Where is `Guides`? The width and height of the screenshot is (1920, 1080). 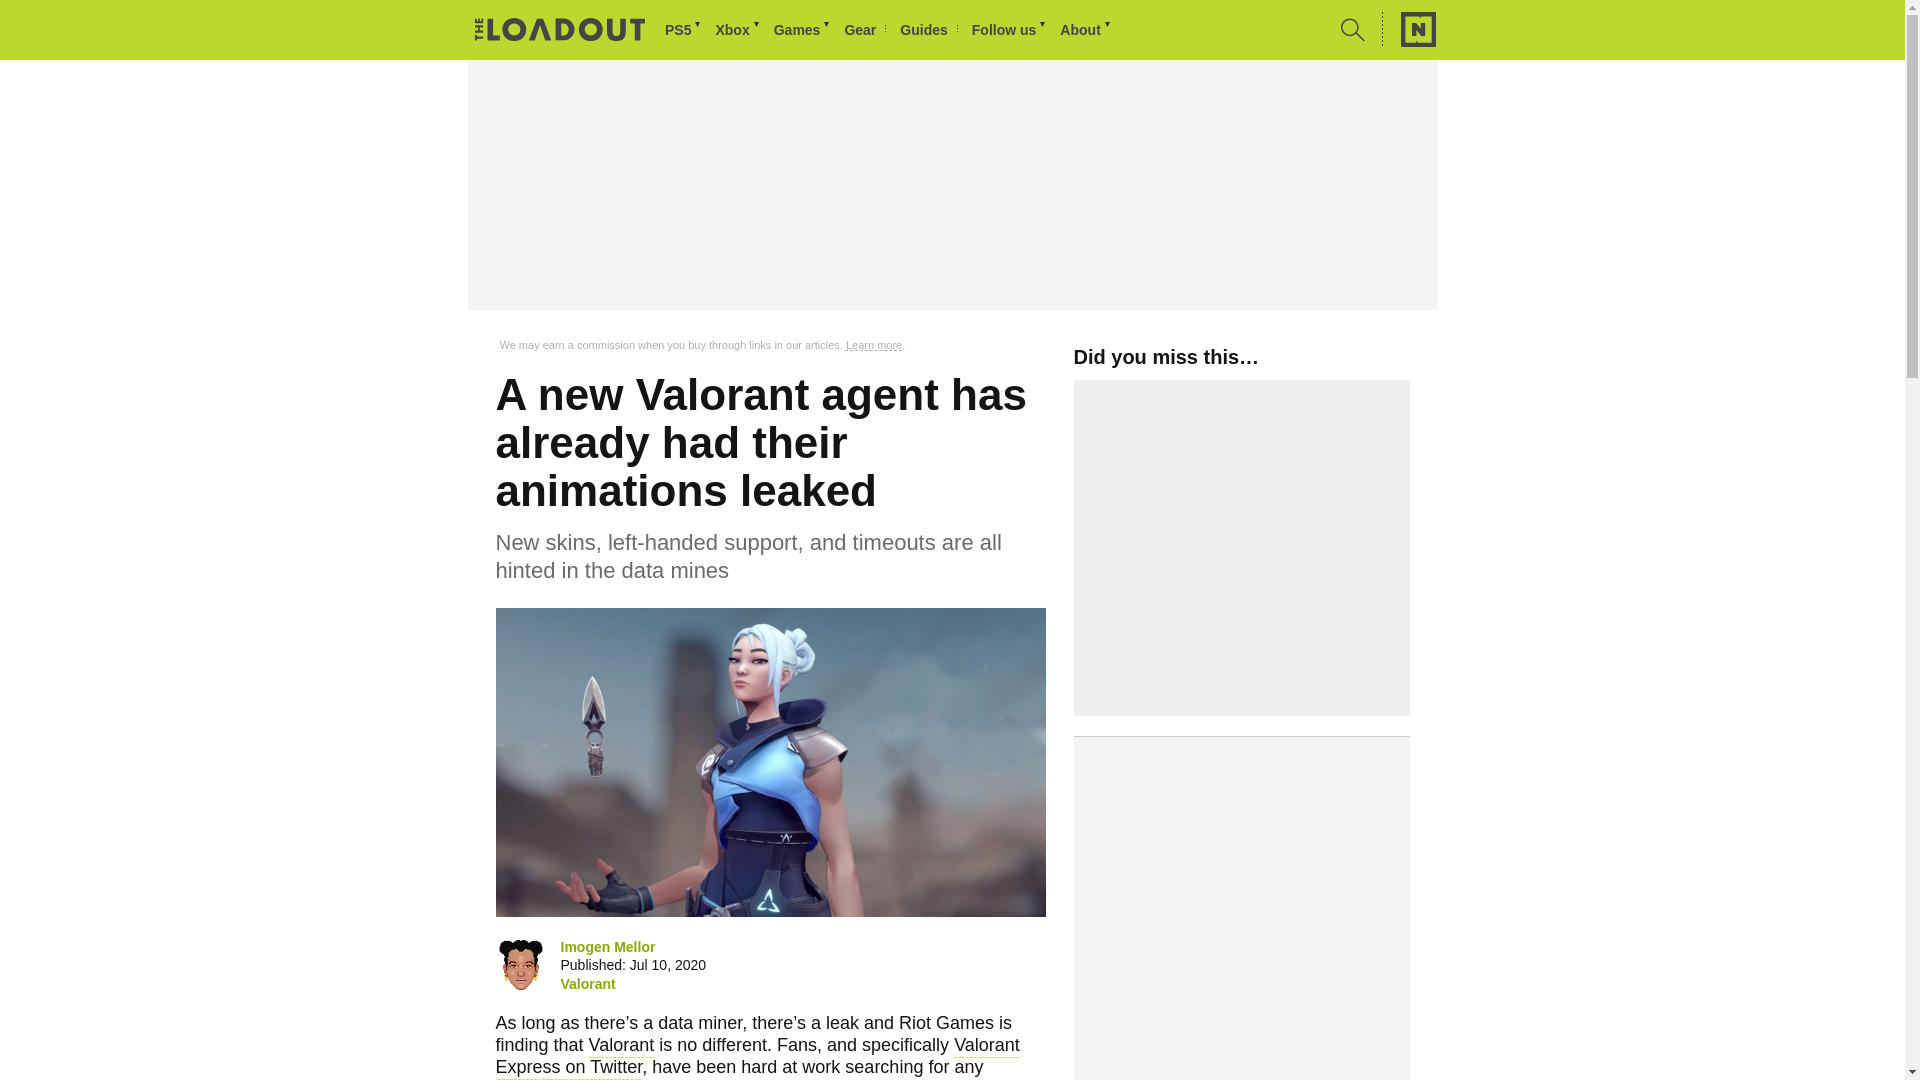
Guides is located at coordinates (929, 30).